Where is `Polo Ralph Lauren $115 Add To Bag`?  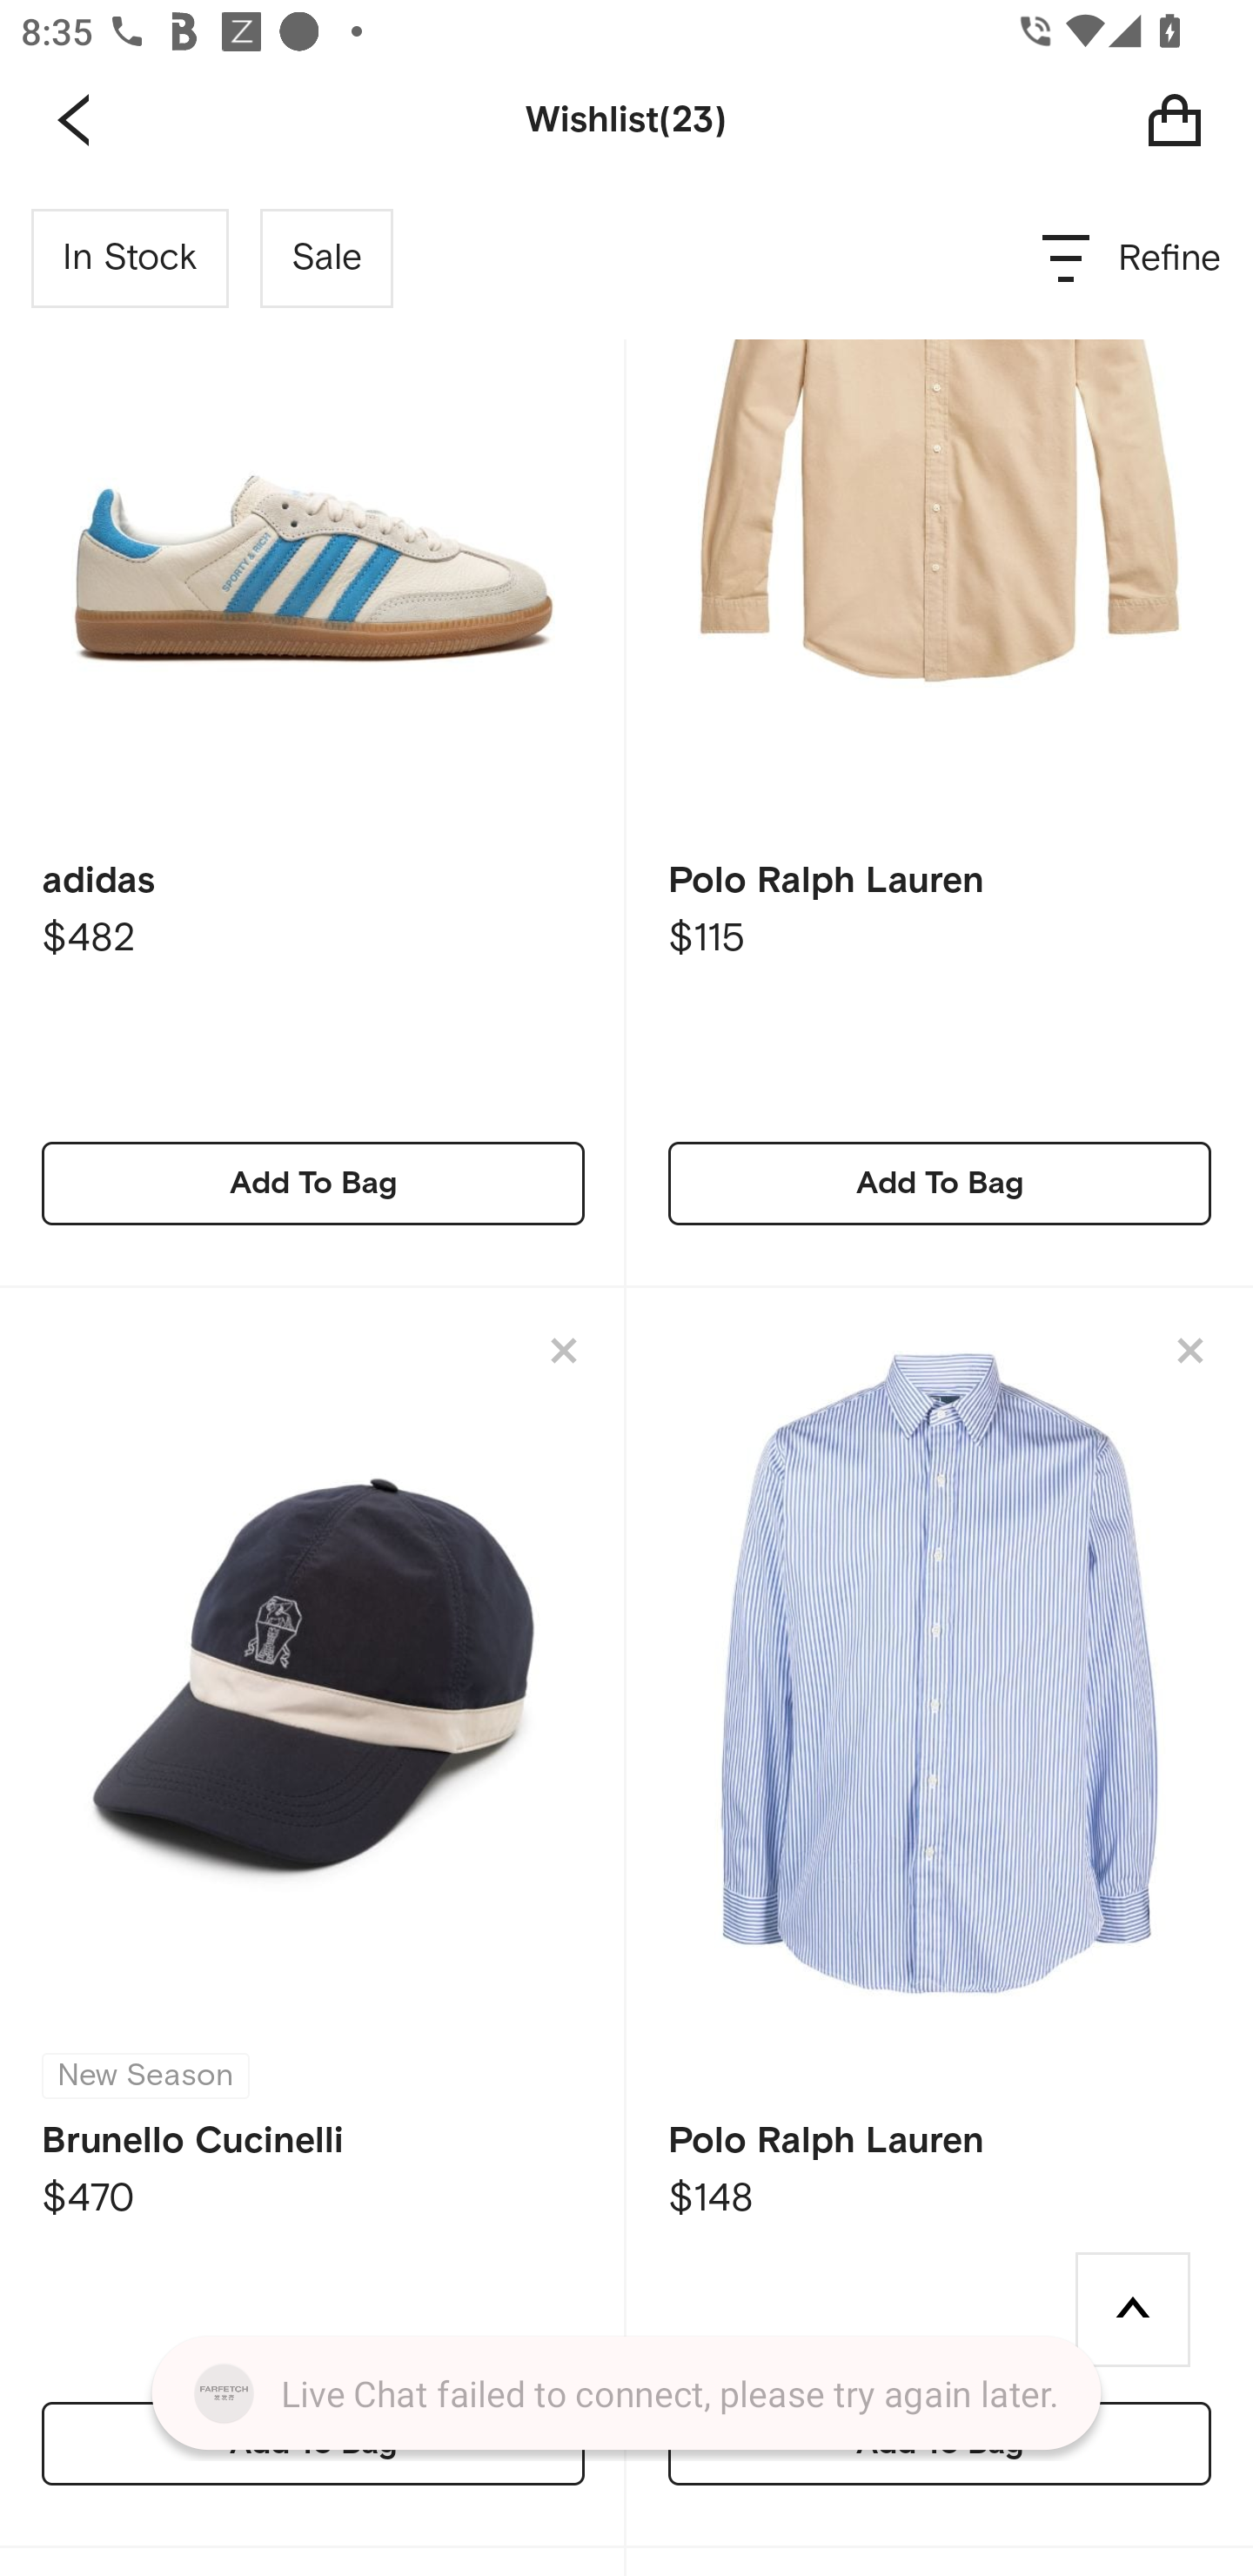
Polo Ralph Lauren $115 Add To Bag is located at coordinates (940, 733).